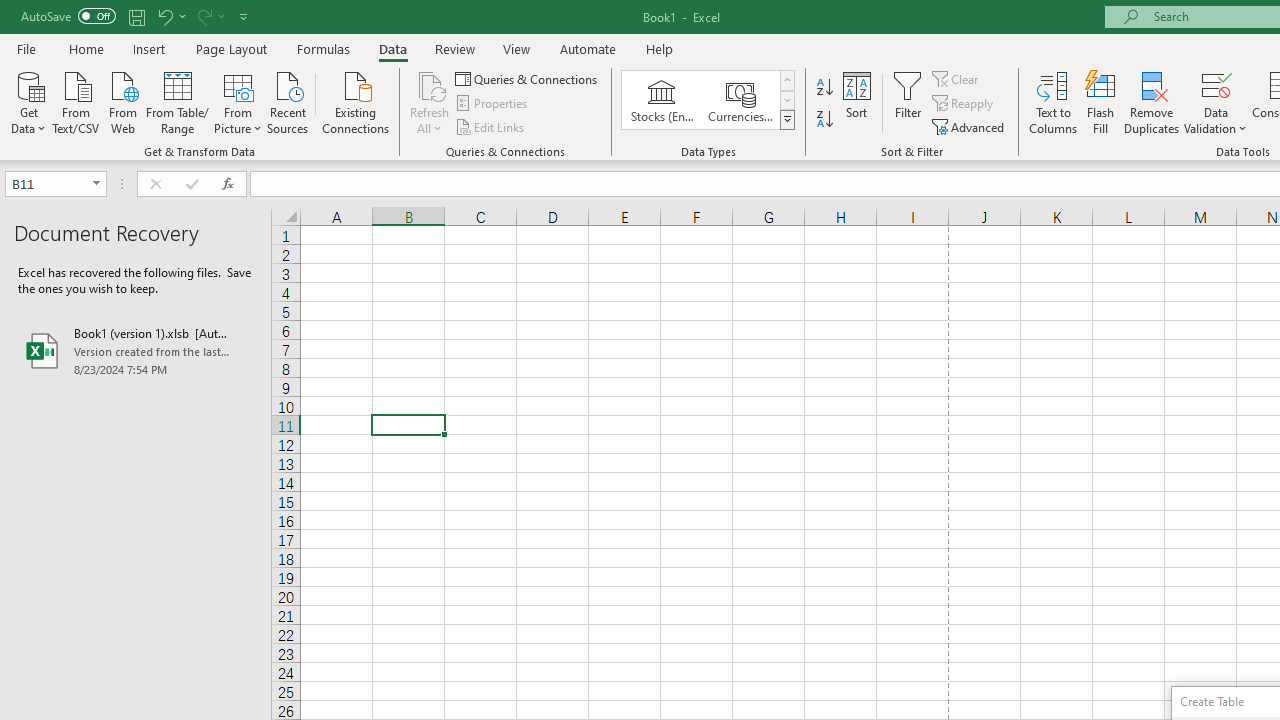  Describe the element at coordinates (1101, 102) in the screenshot. I see `Flash Fill` at that location.